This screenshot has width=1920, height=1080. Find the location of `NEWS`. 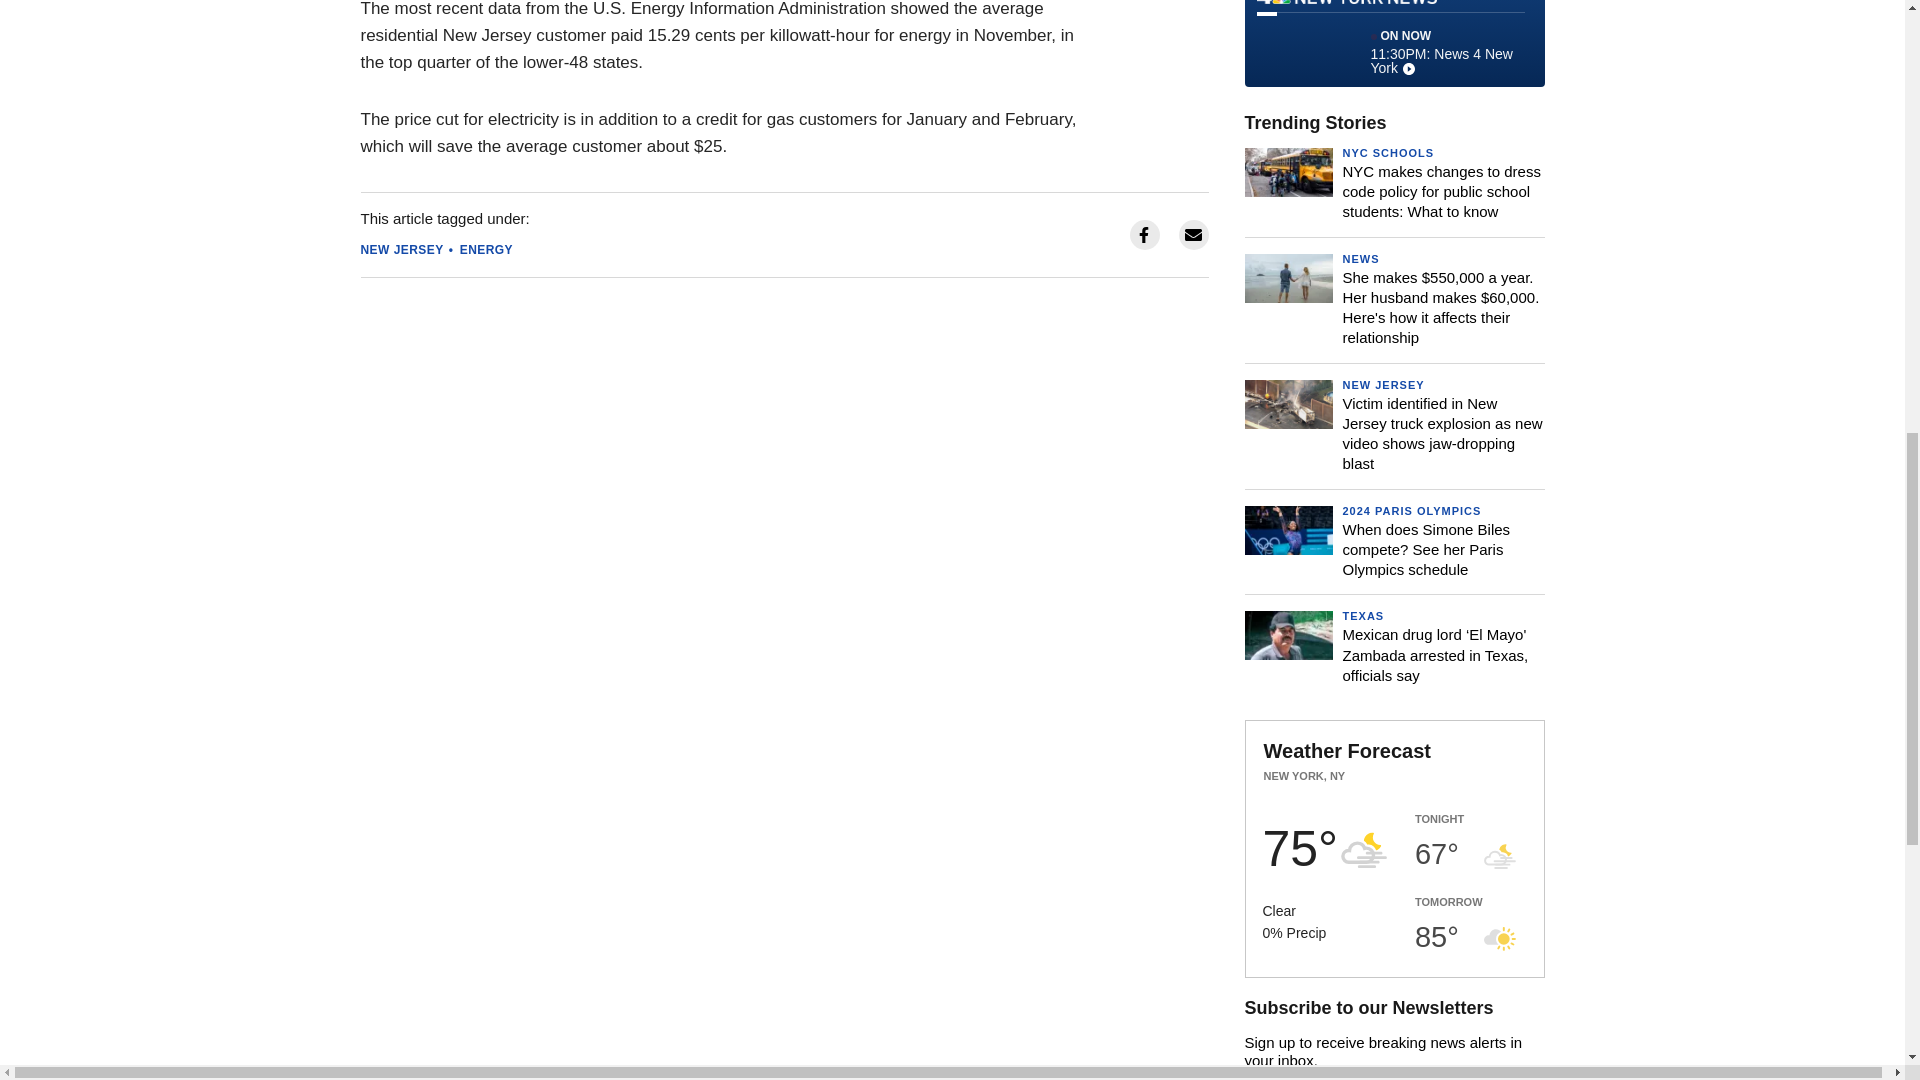

NEWS is located at coordinates (1360, 258).